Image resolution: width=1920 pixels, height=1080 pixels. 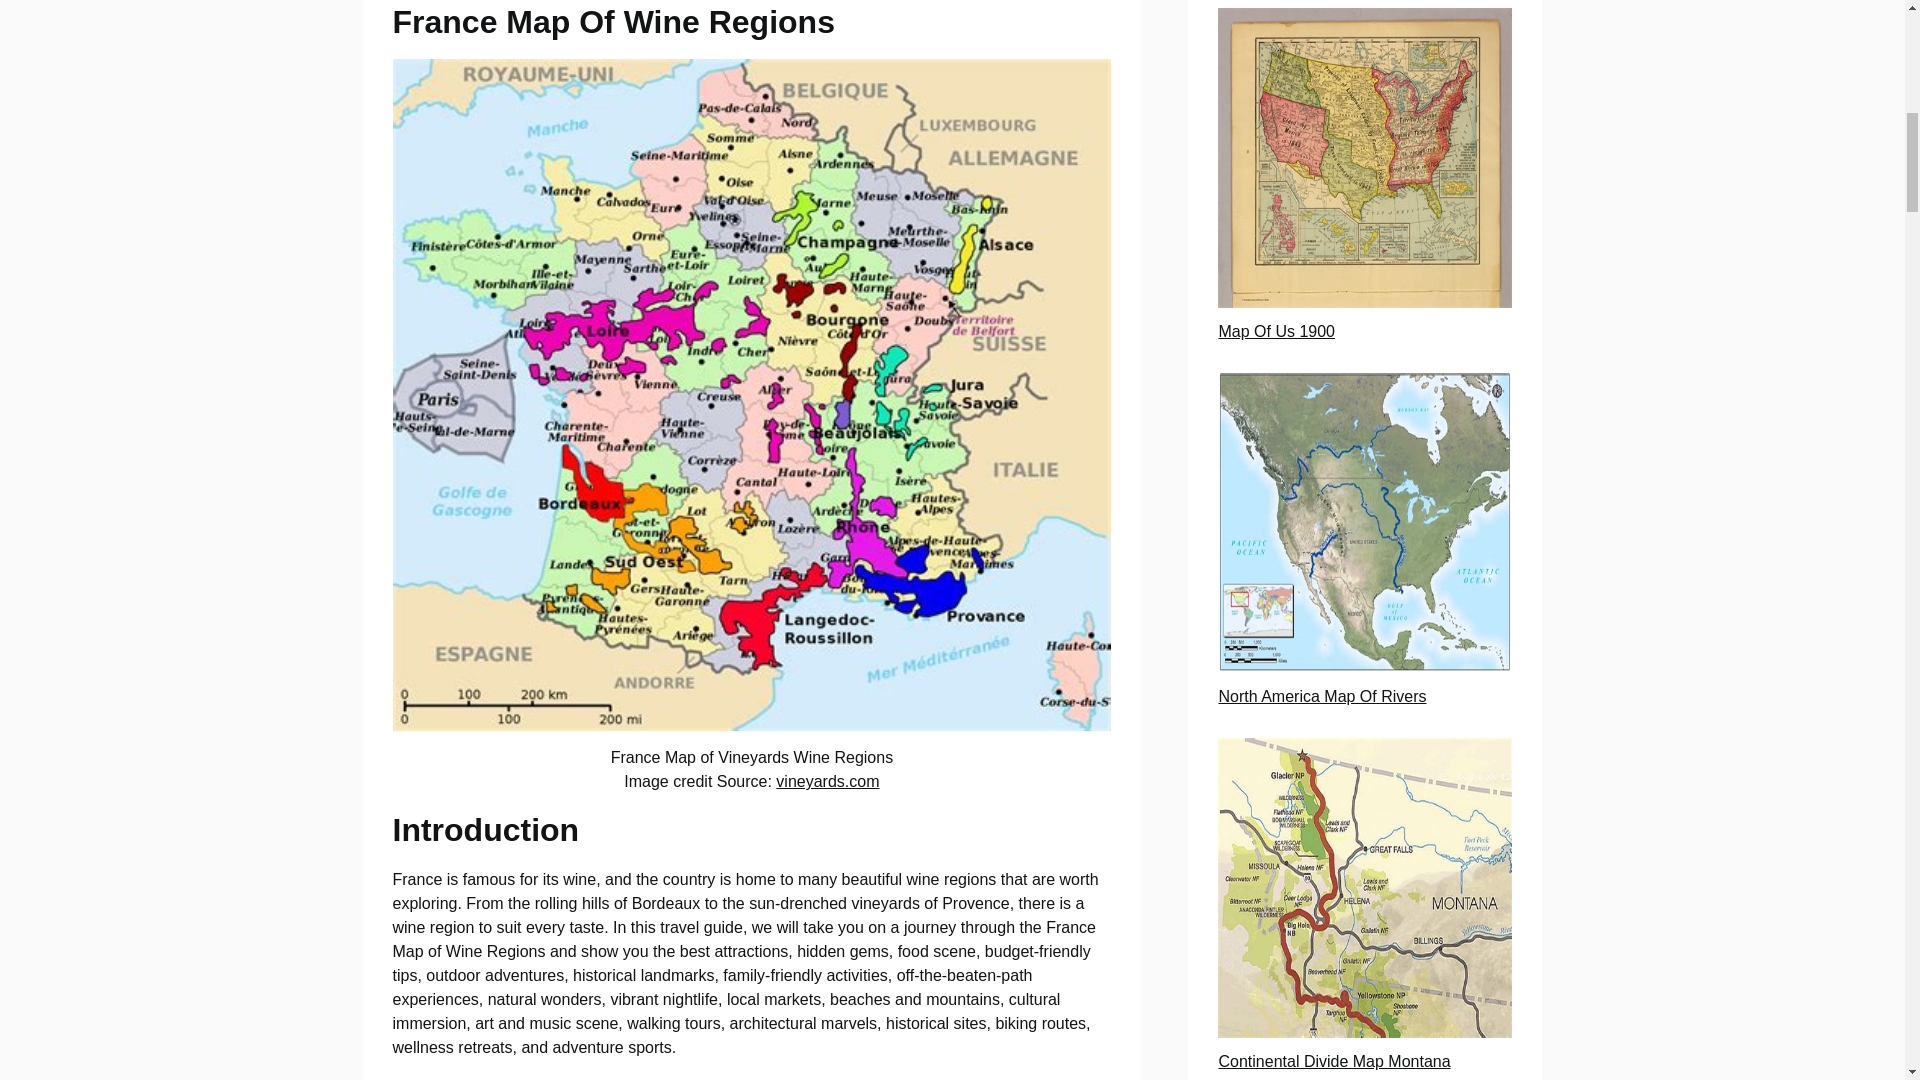 What do you see at coordinates (1333, 1062) in the screenshot?
I see `Continental Divide Map Montana` at bounding box center [1333, 1062].